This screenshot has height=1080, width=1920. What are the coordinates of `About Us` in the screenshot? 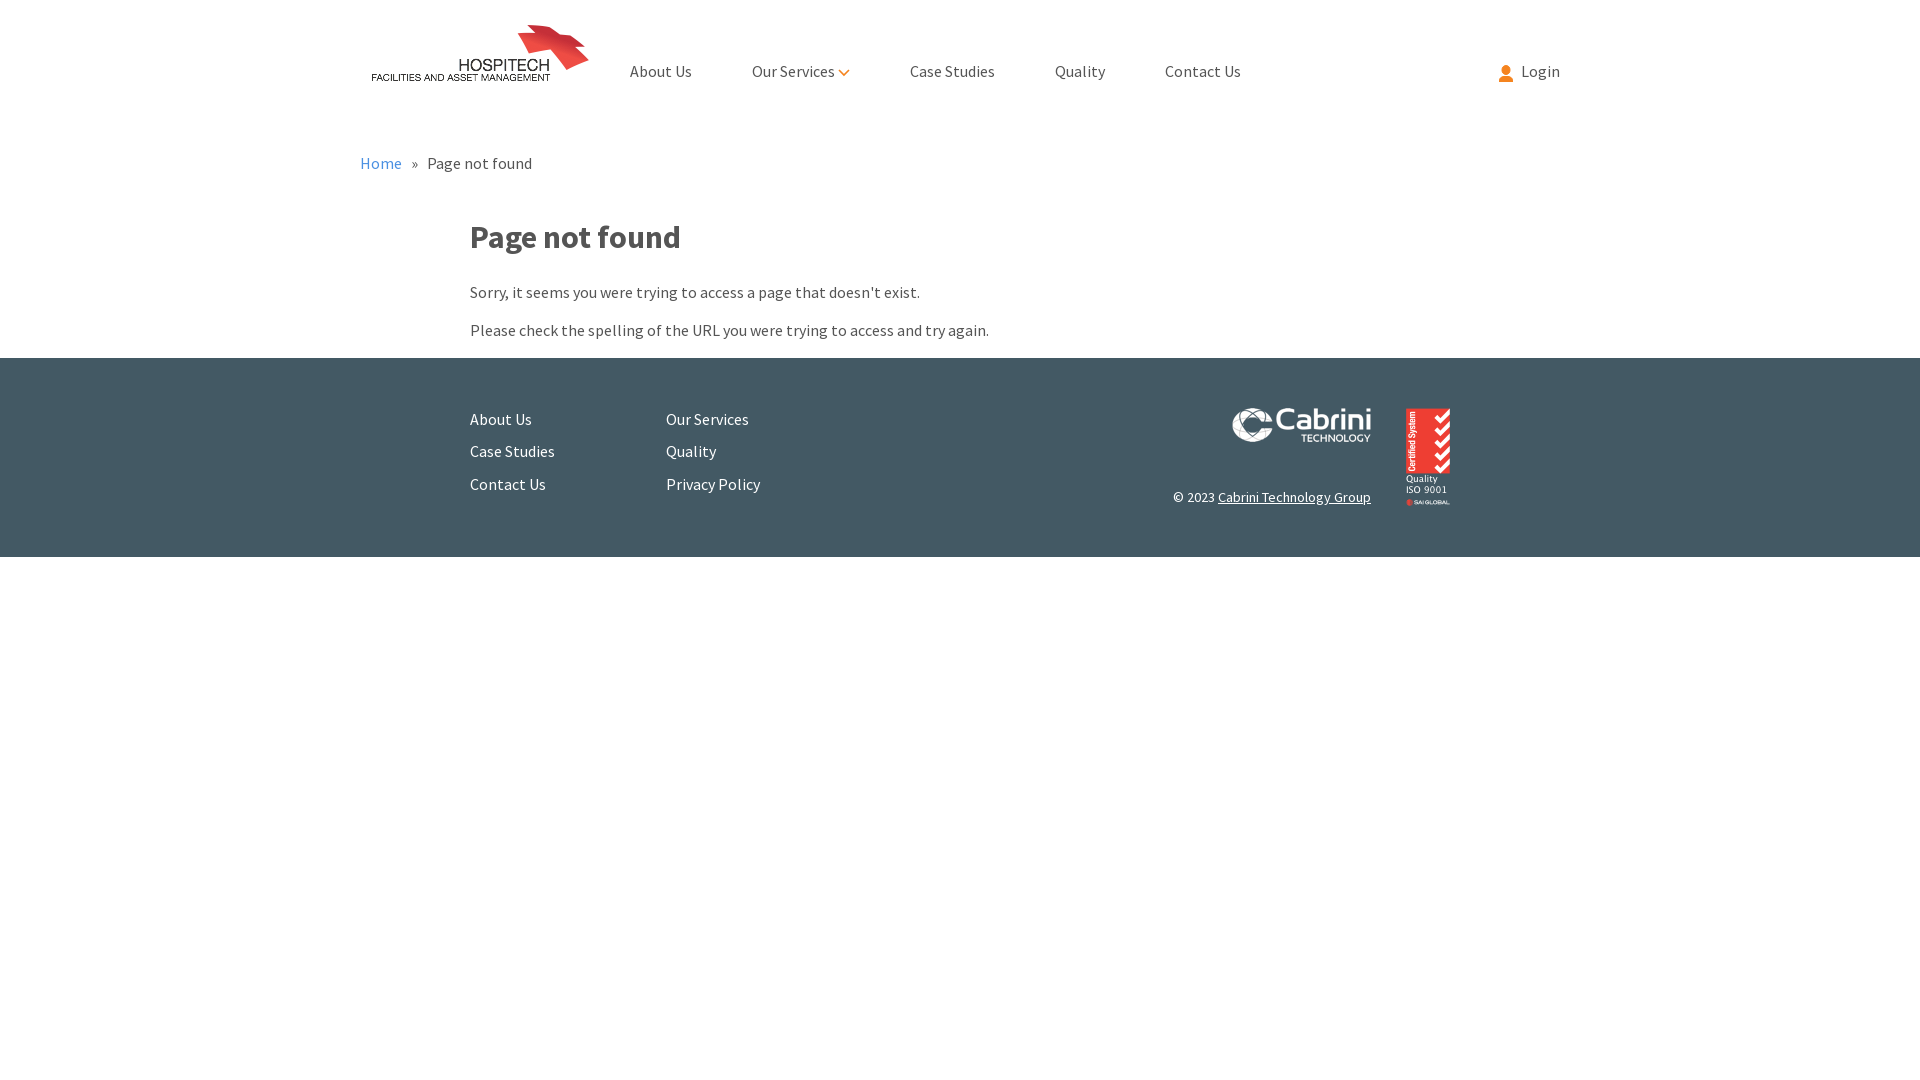 It's located at (661, 56).